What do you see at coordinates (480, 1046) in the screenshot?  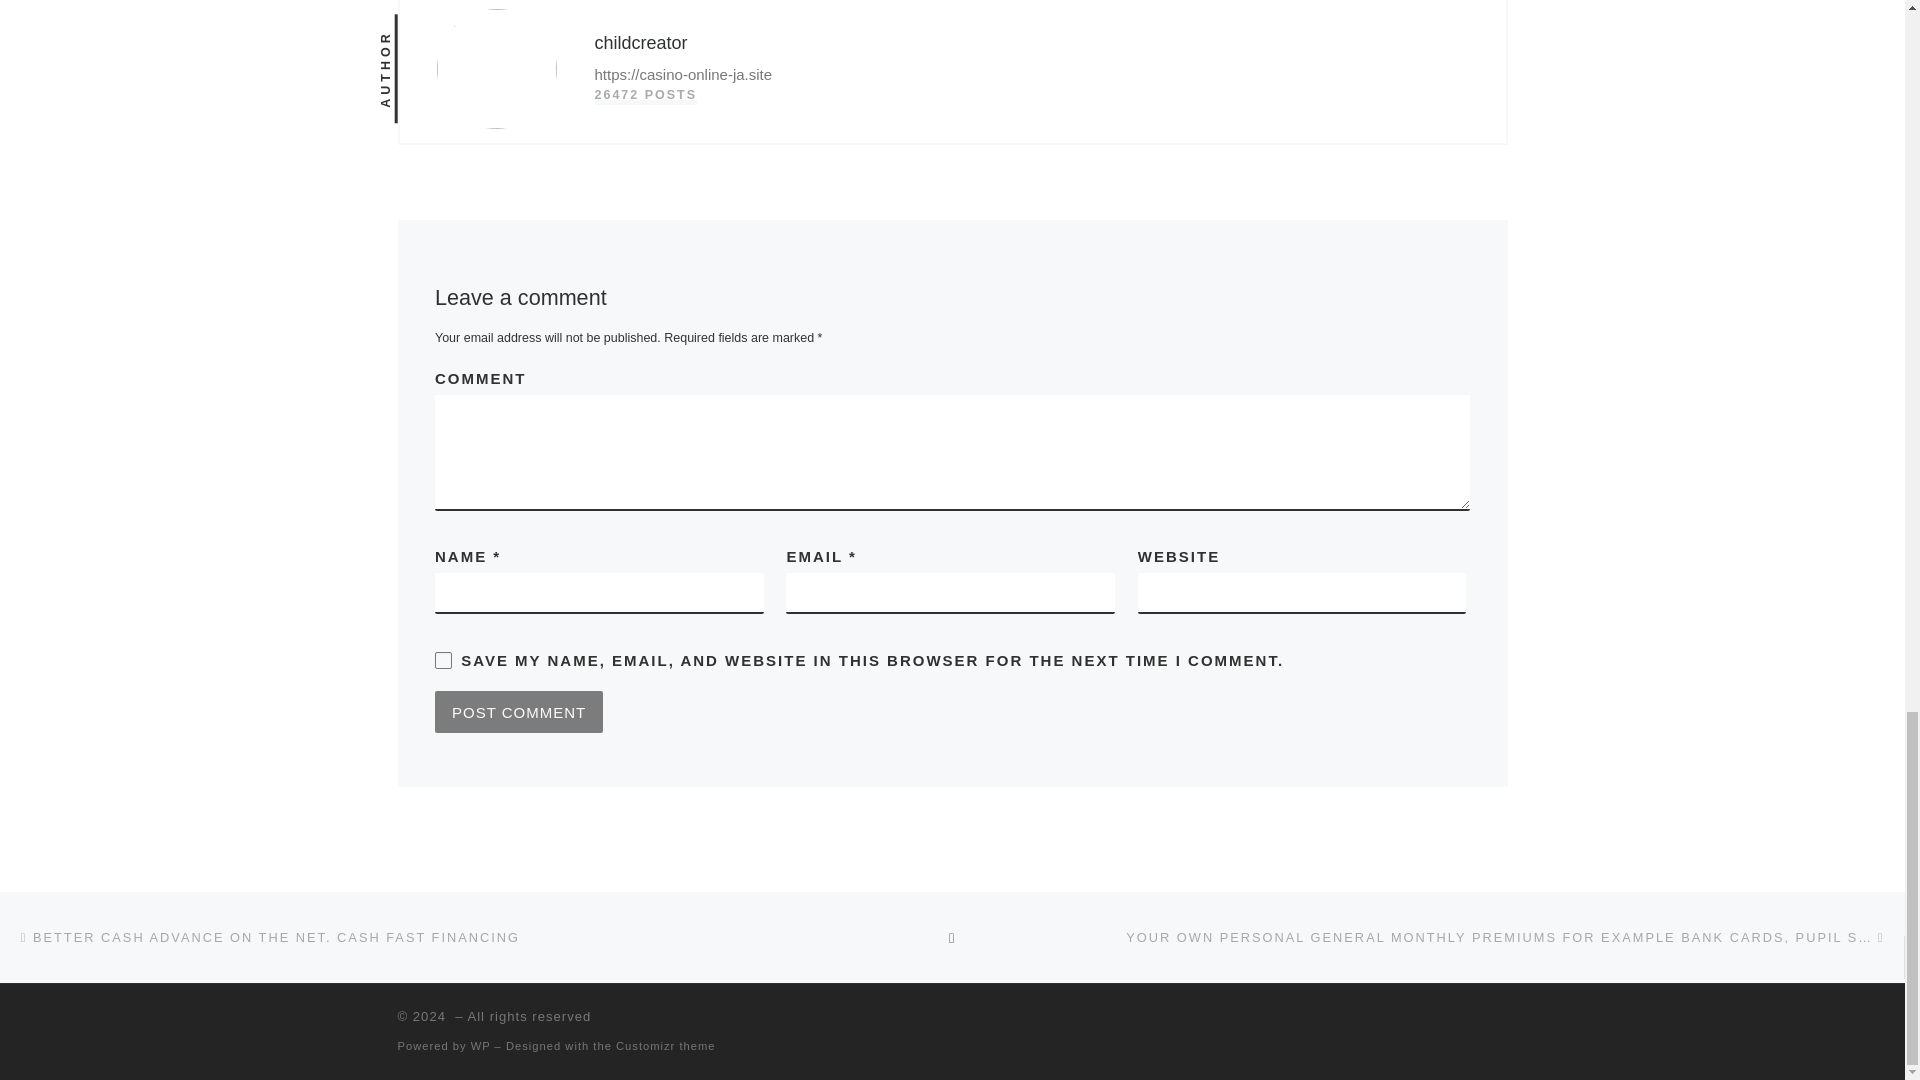 I see `Powered by WordPress` at bounding box center [480, 1046].